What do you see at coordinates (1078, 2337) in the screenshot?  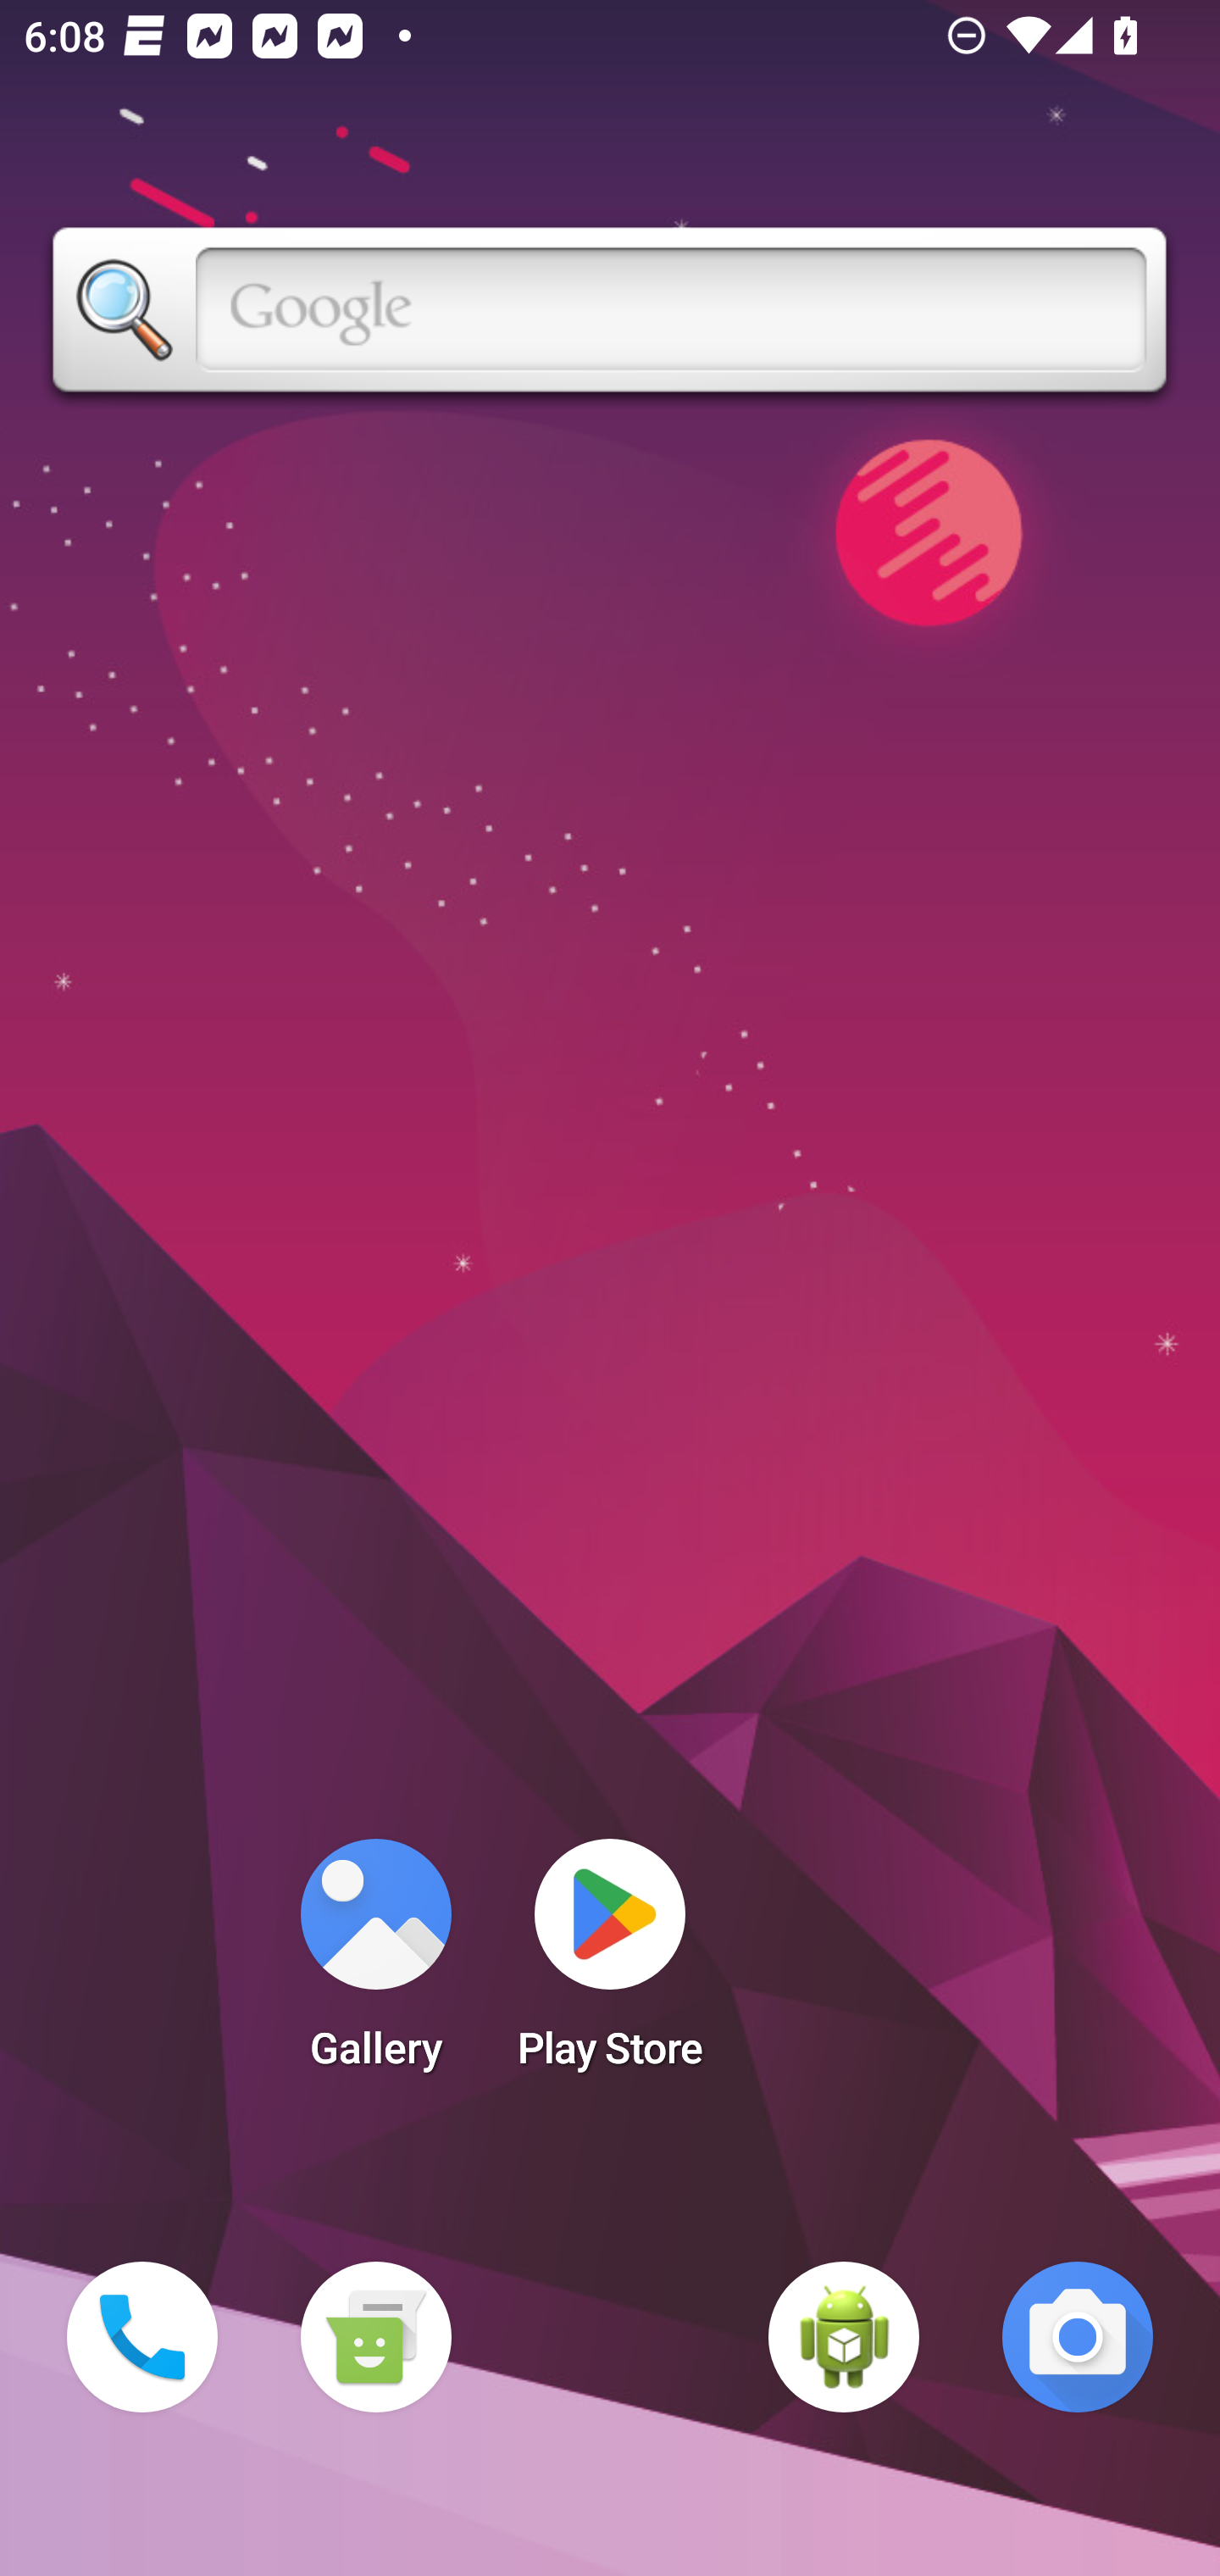 I see `Camera` at bounding box center [1078, 2337].